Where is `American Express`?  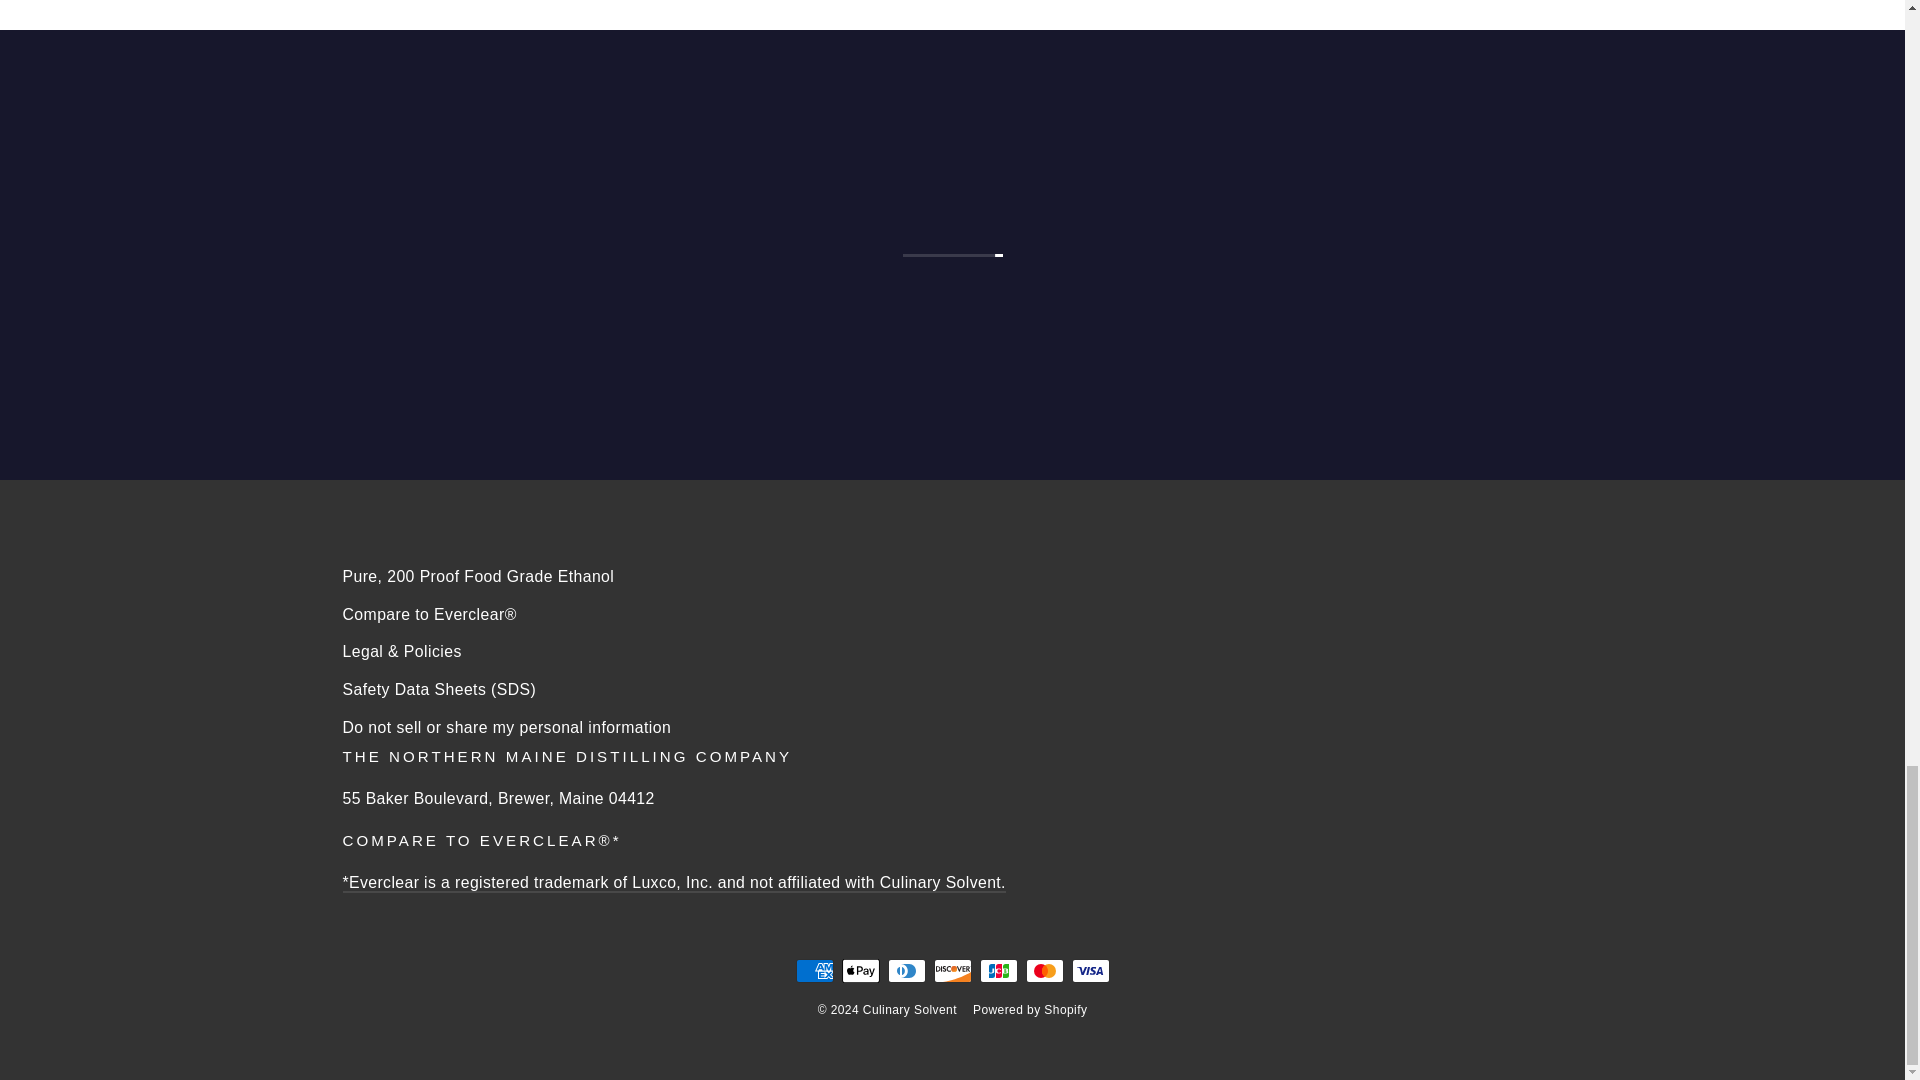
American Express is located at coordinates (814, 970).